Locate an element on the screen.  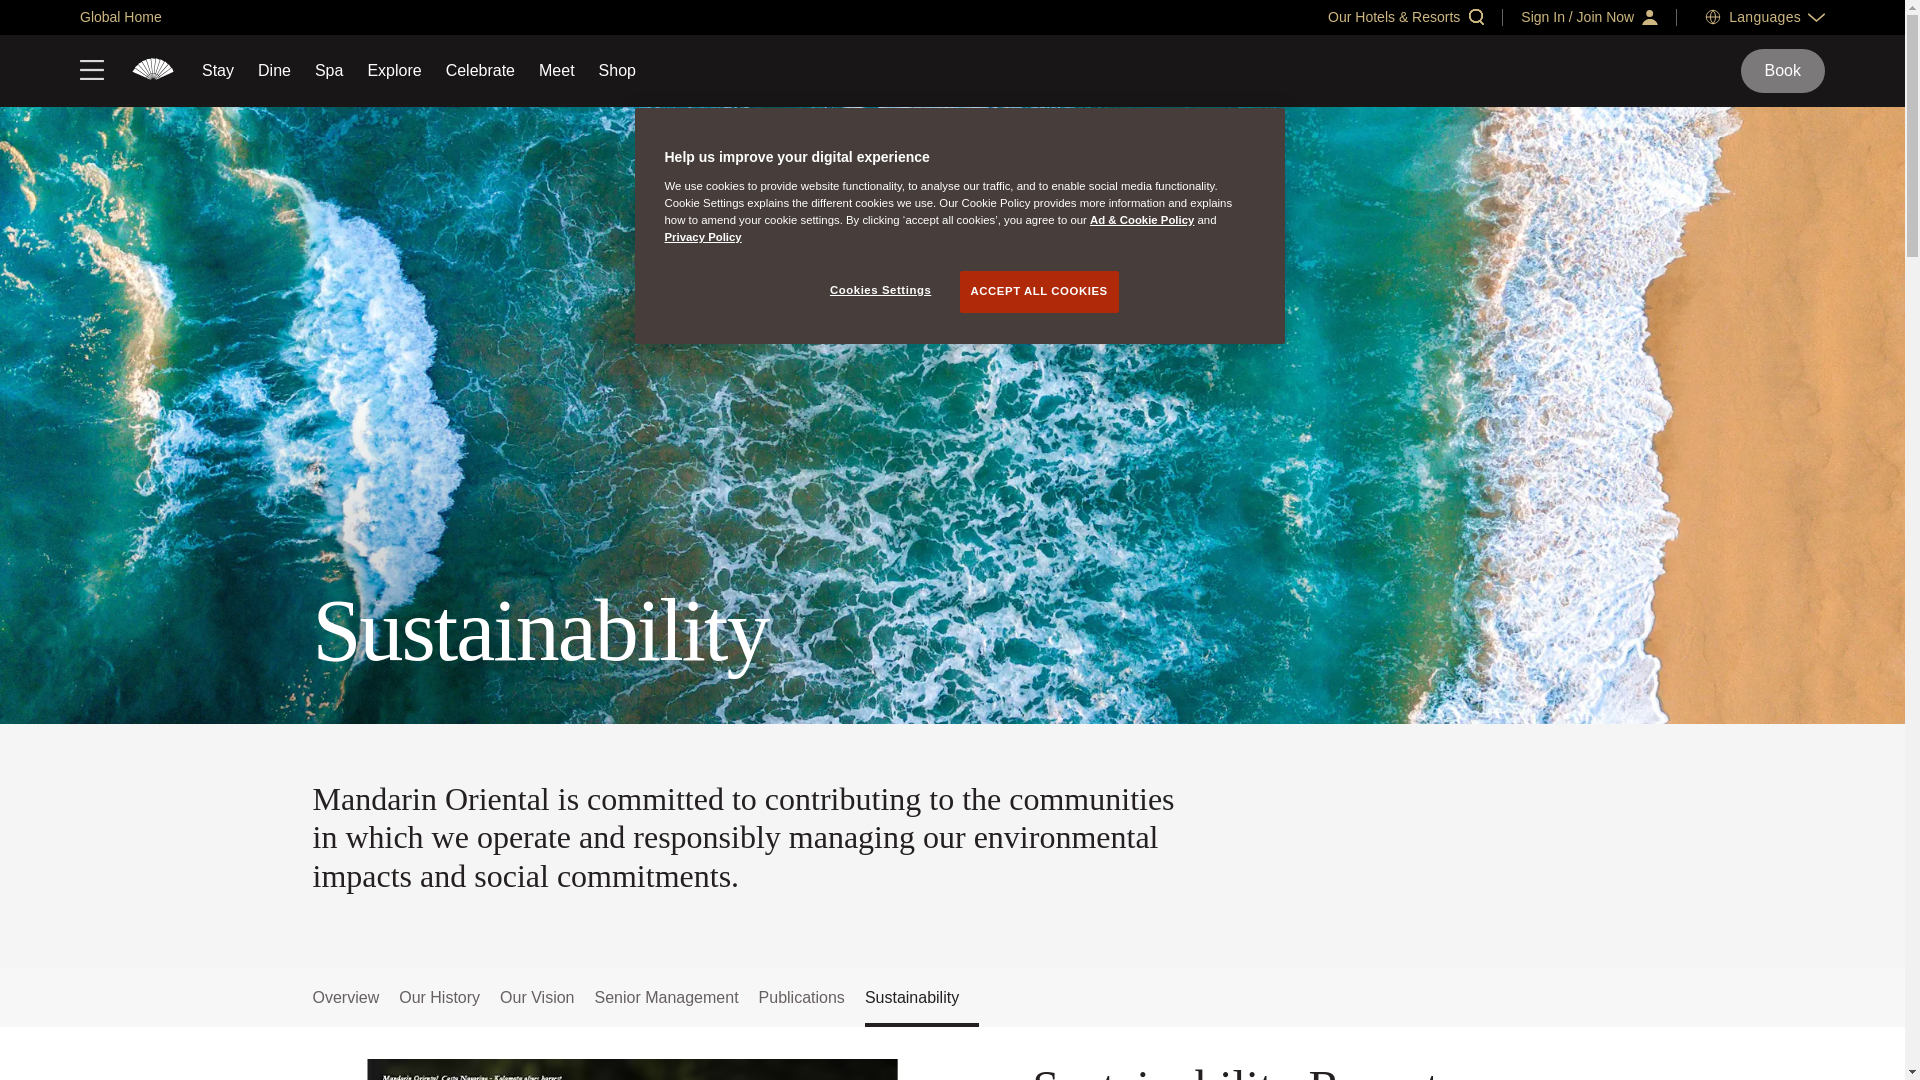
Explore is located at coordinates (393, 70).